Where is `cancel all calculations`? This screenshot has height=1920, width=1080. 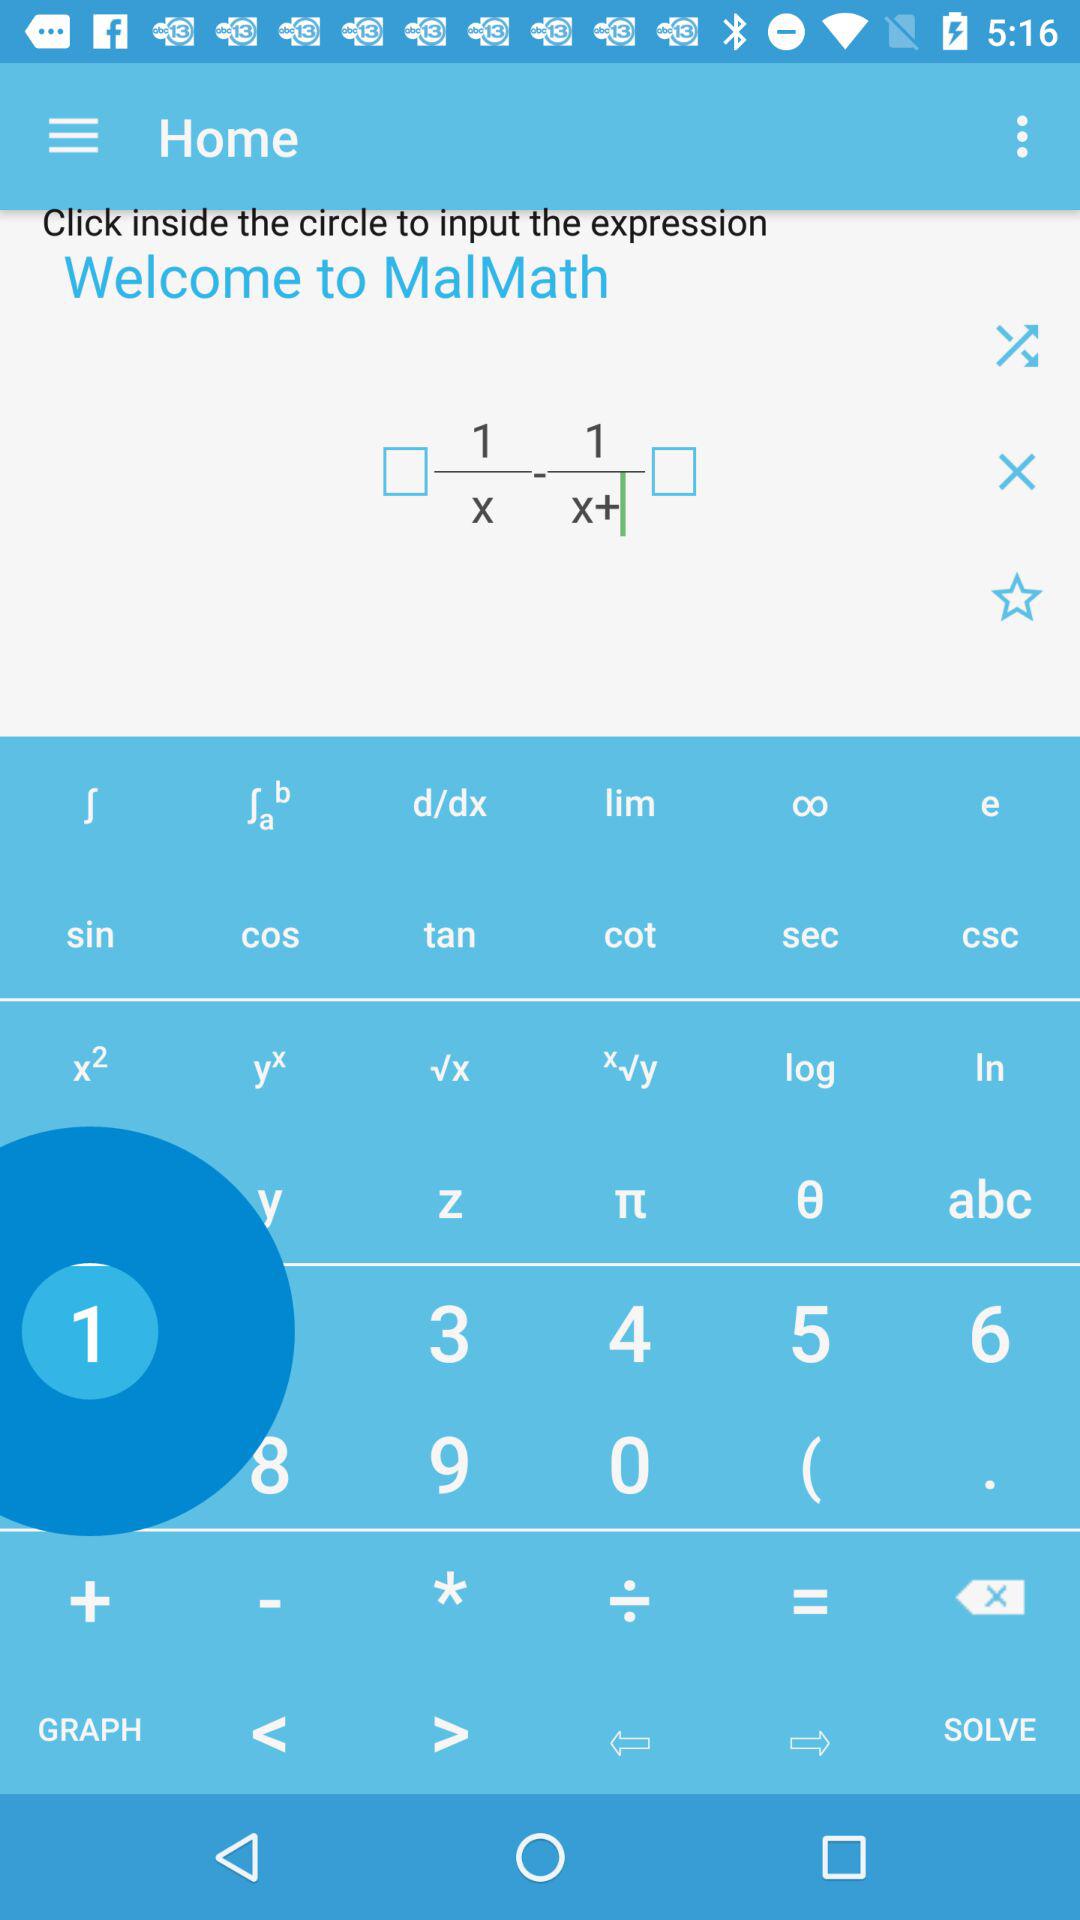 cancel all calculations is located at coordinates (1017, 471).